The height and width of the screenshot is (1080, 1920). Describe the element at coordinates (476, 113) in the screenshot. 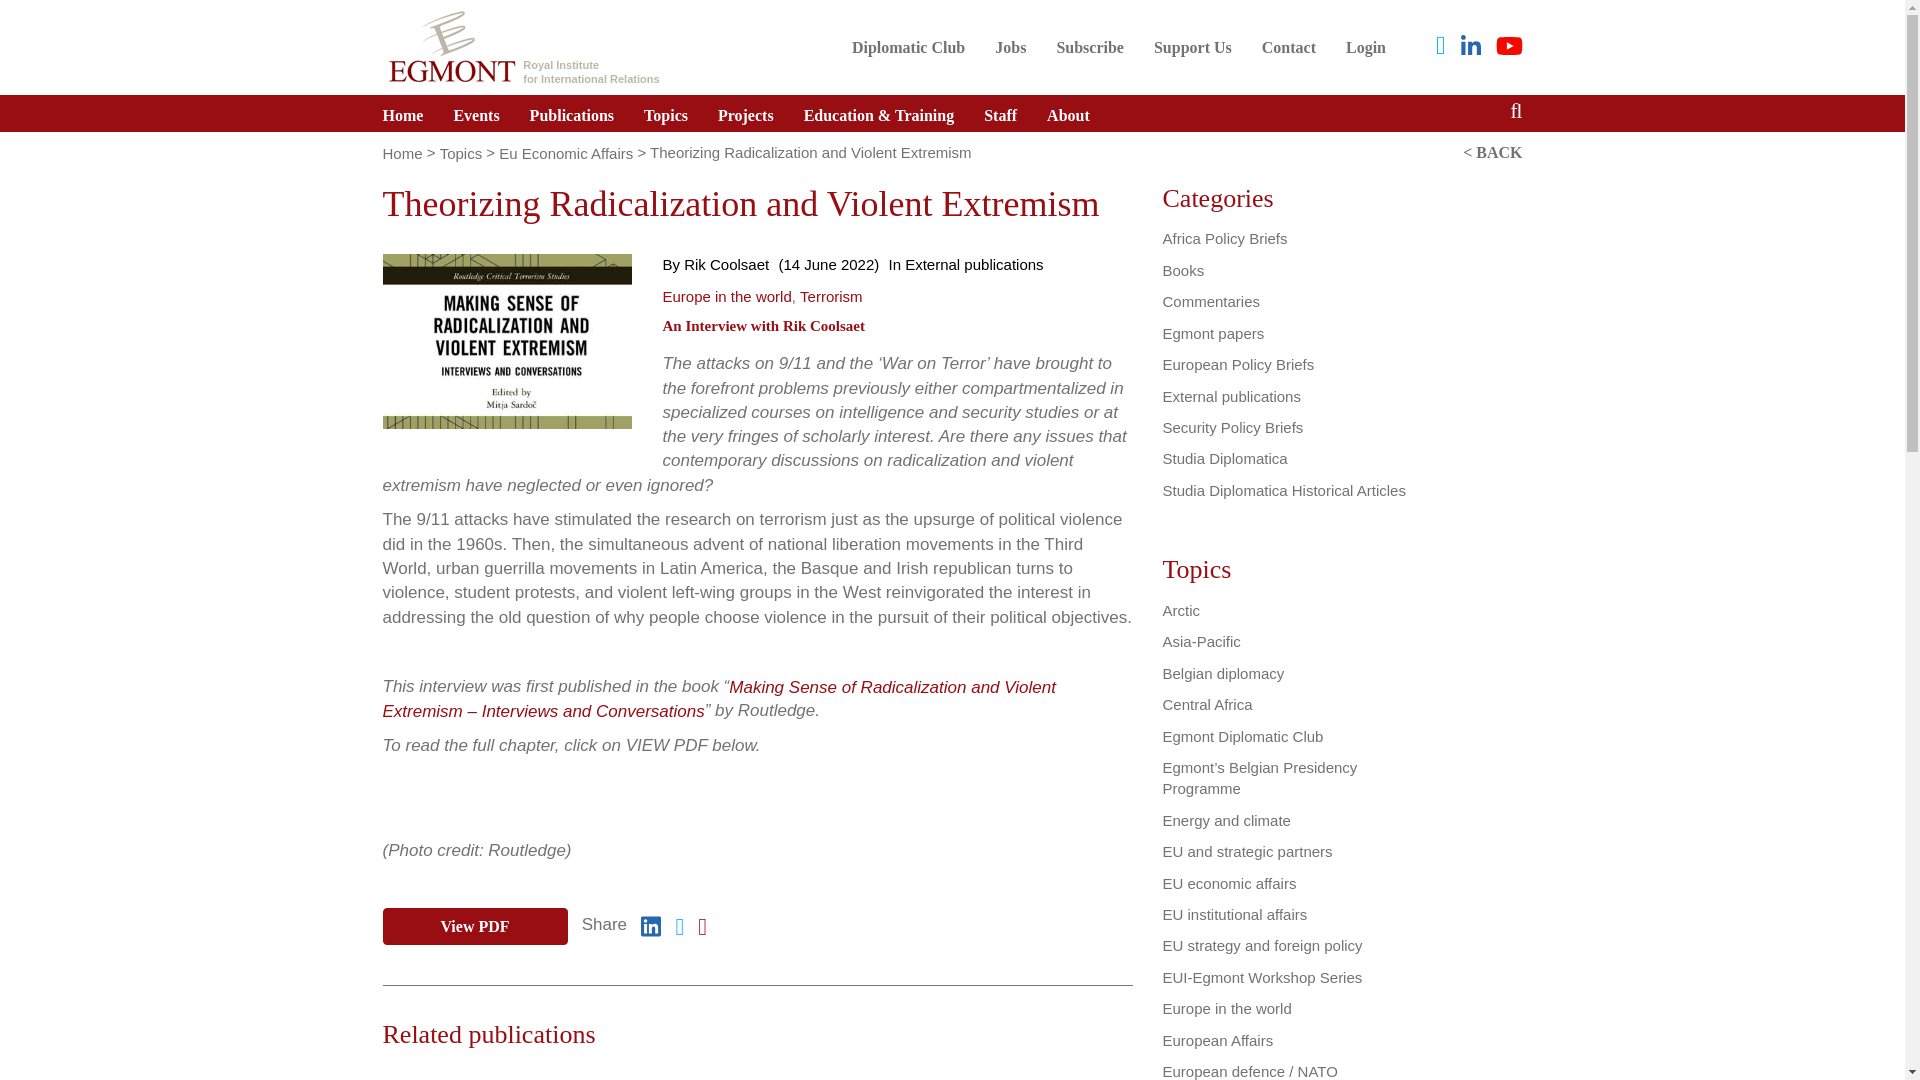

I see `Support Us` at that location.